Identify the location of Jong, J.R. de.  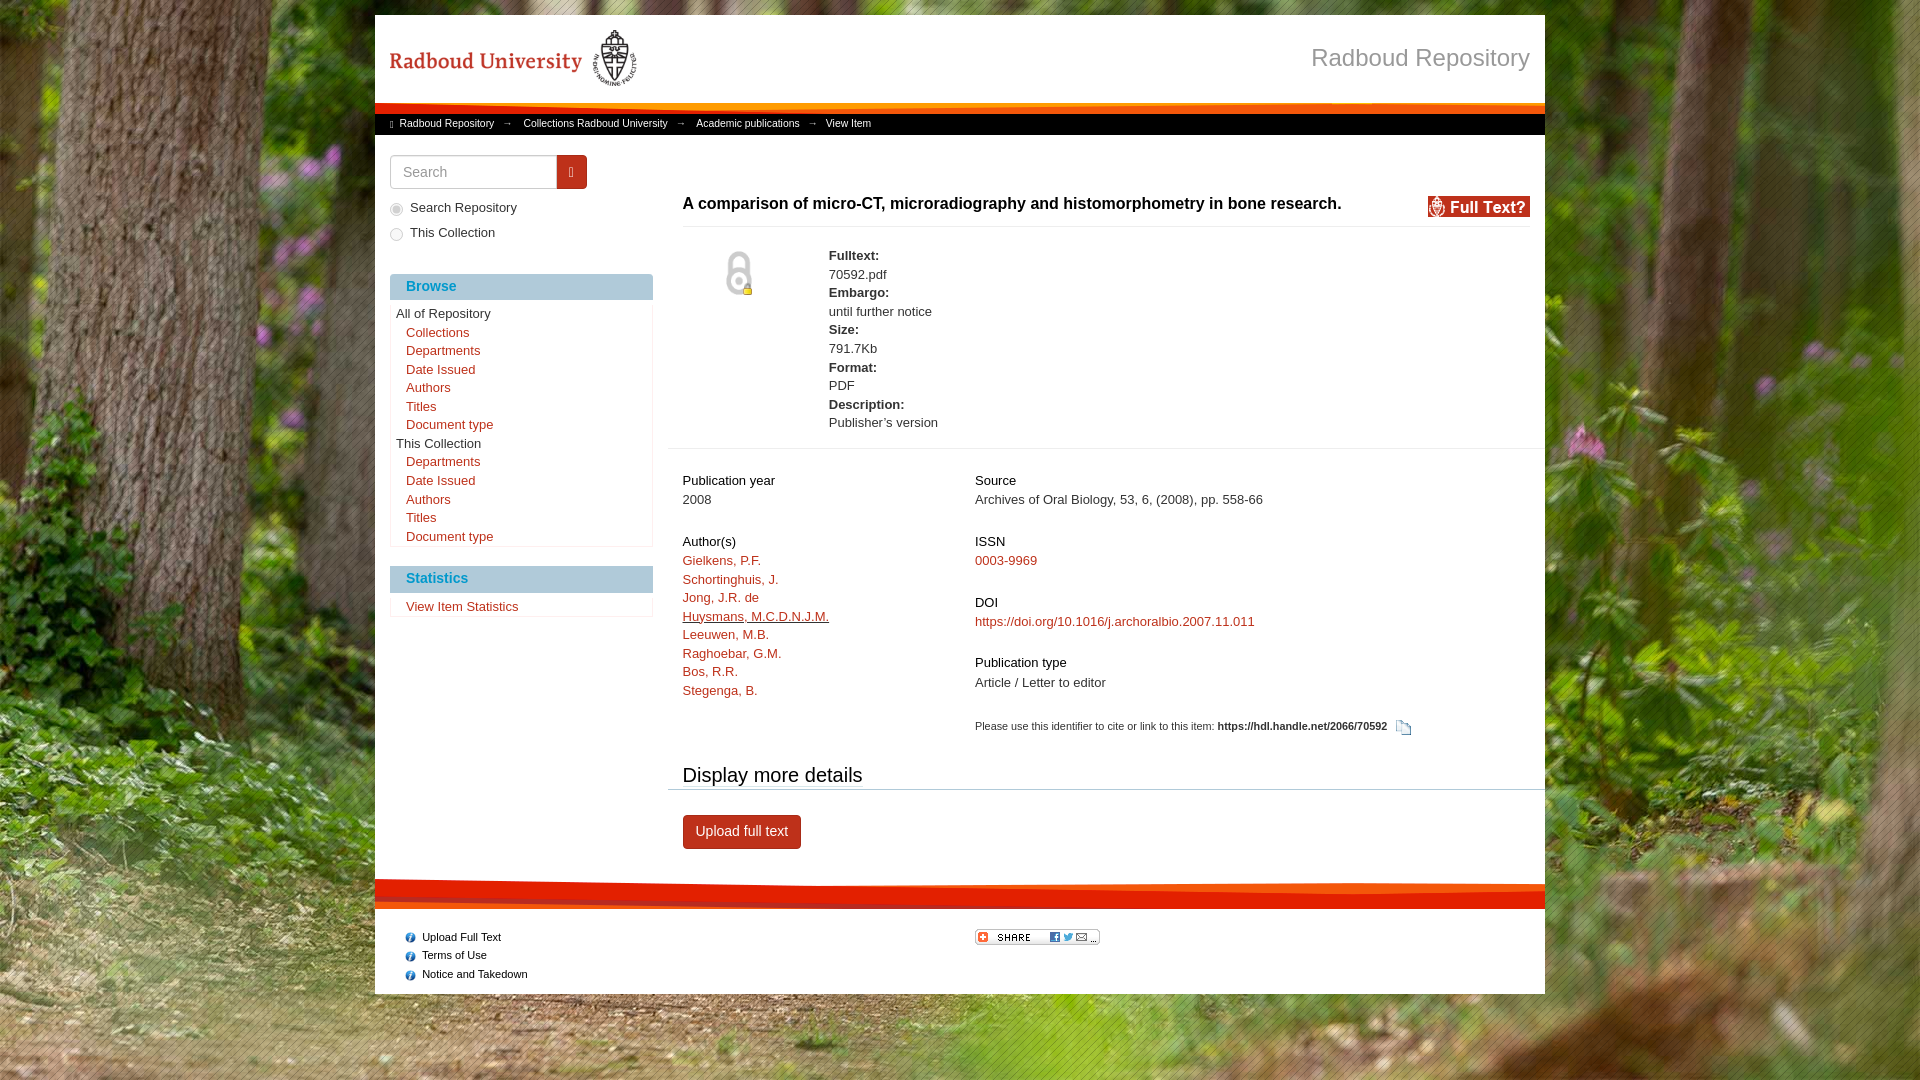
(720, 596).